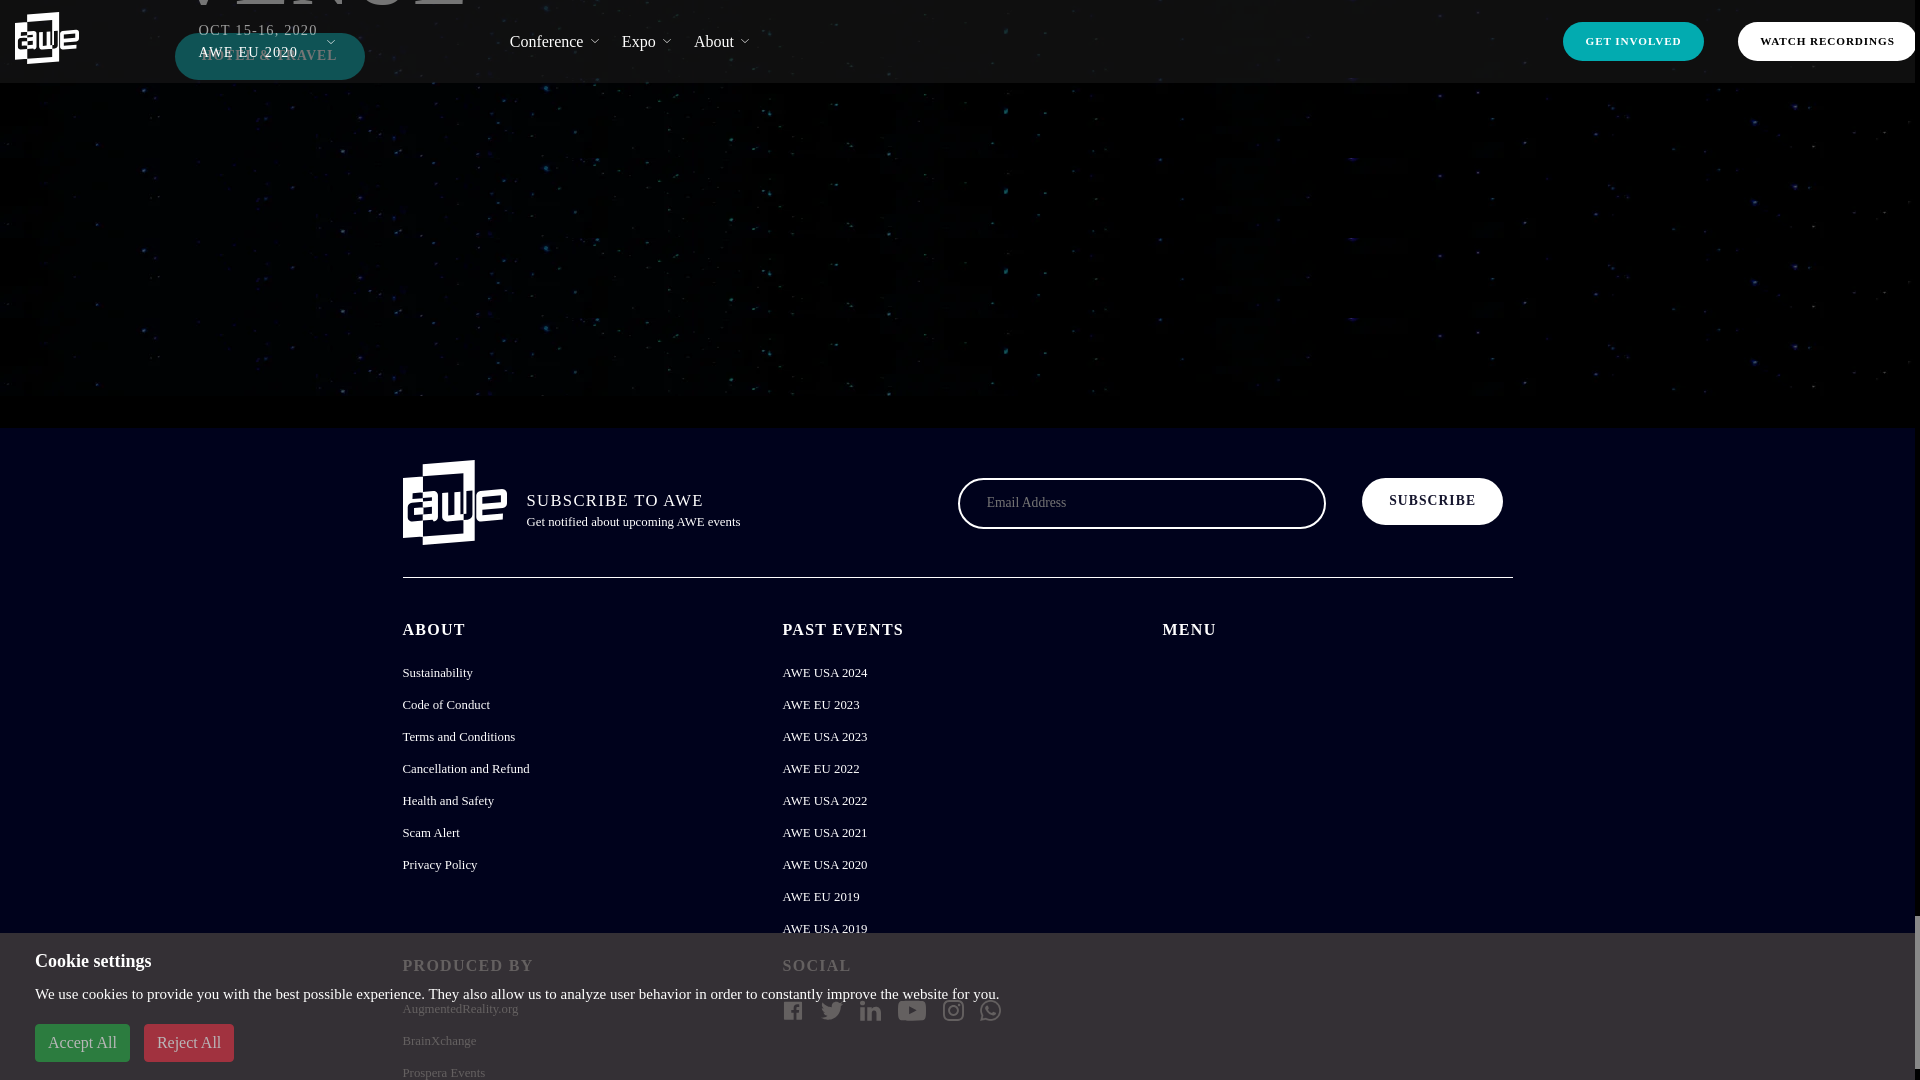 Image resolution: width=1920 pixels, height=1080 pixels. Describe the element at coordinates (1432, 502) in the screenshot. I see `Subscribe` at that location.